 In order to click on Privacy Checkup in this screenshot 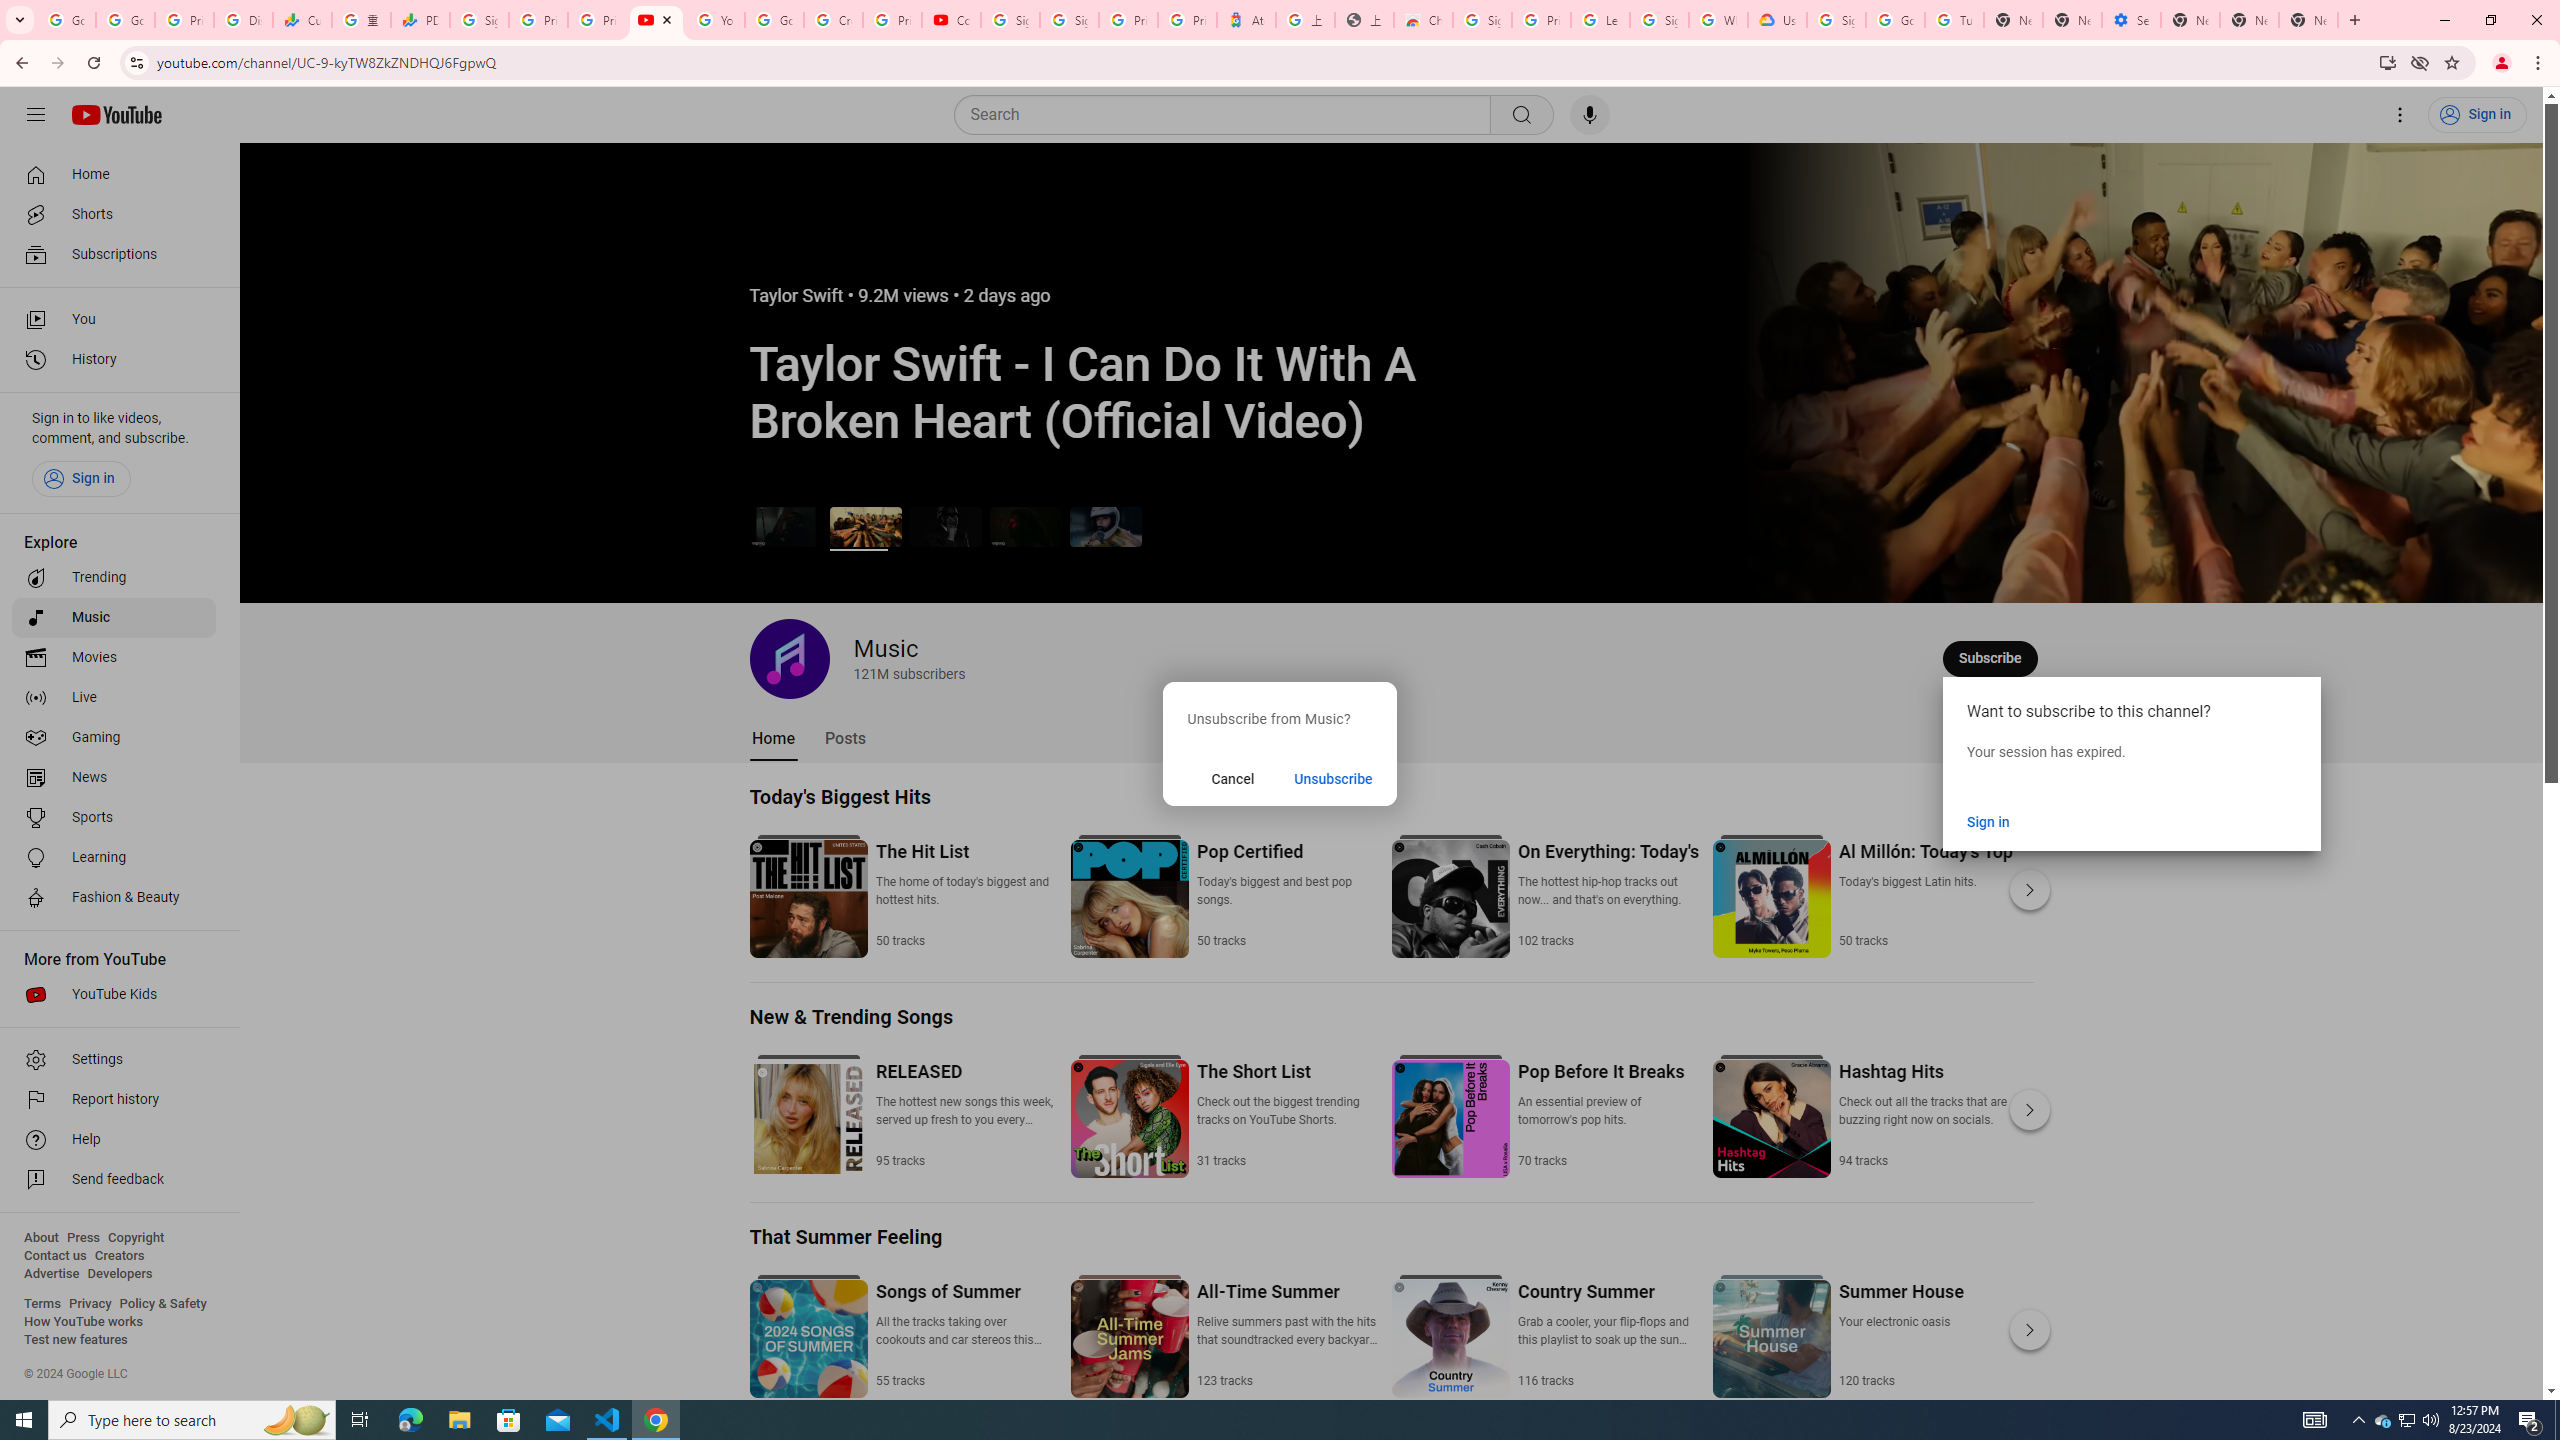, I will do `click(596, 20)`.